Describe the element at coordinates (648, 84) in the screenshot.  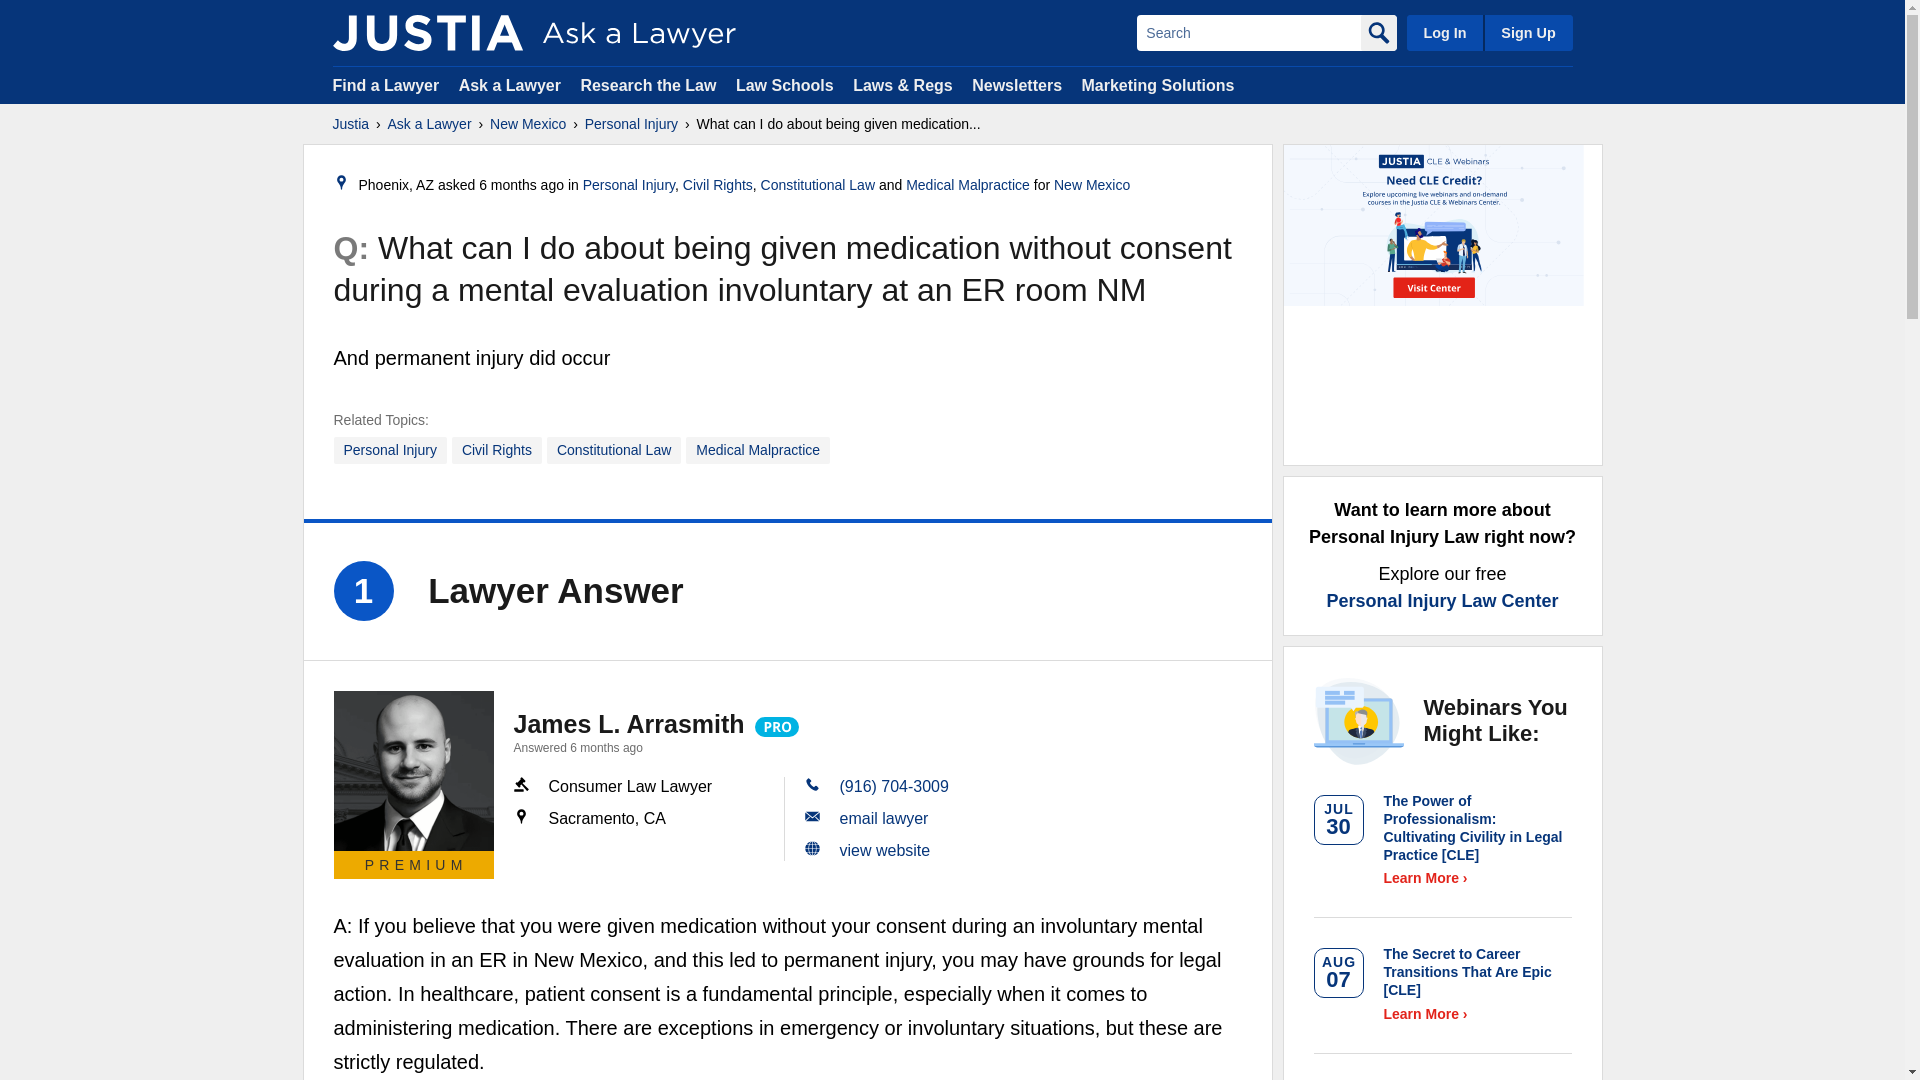
I see `Research the Law` at that location.